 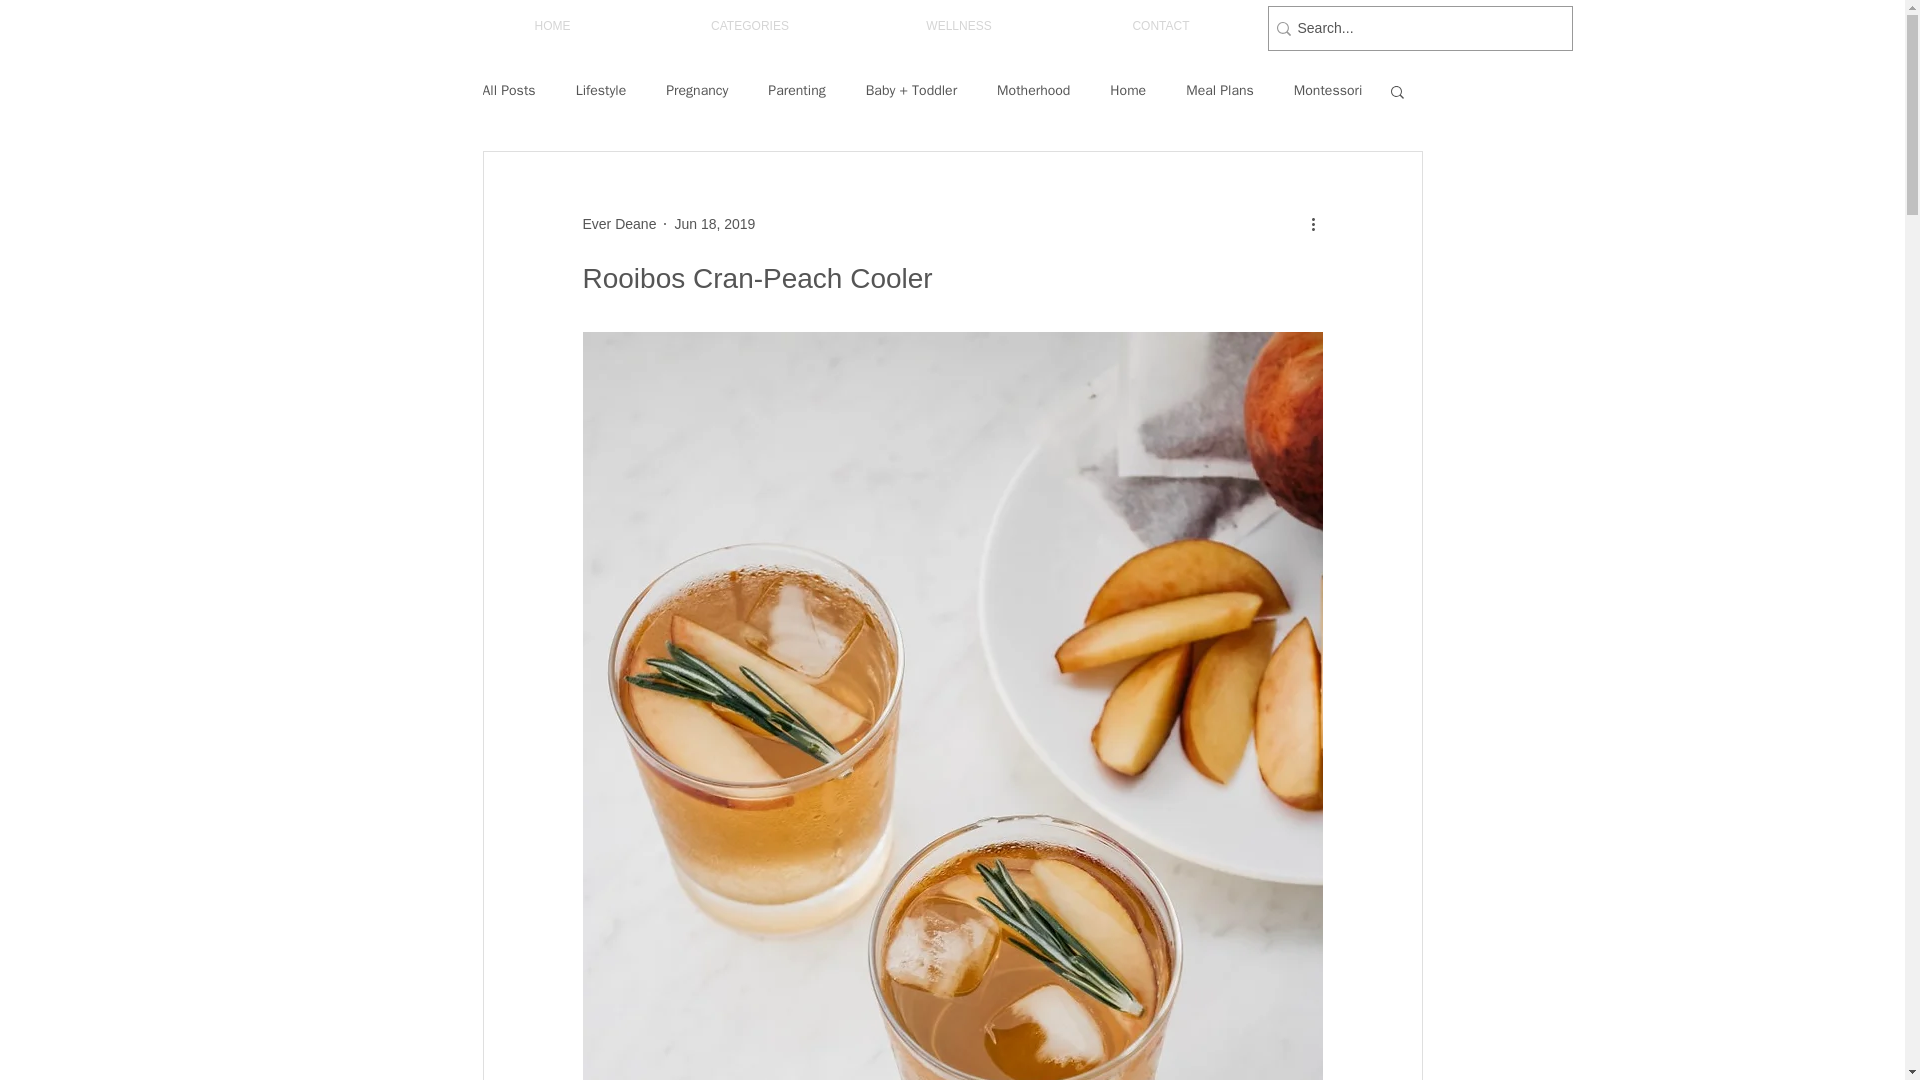 What do you see at coordinates (1220, 91) in the screenshot?
I see `Meal Plans` at bounding box center [1220, 91].